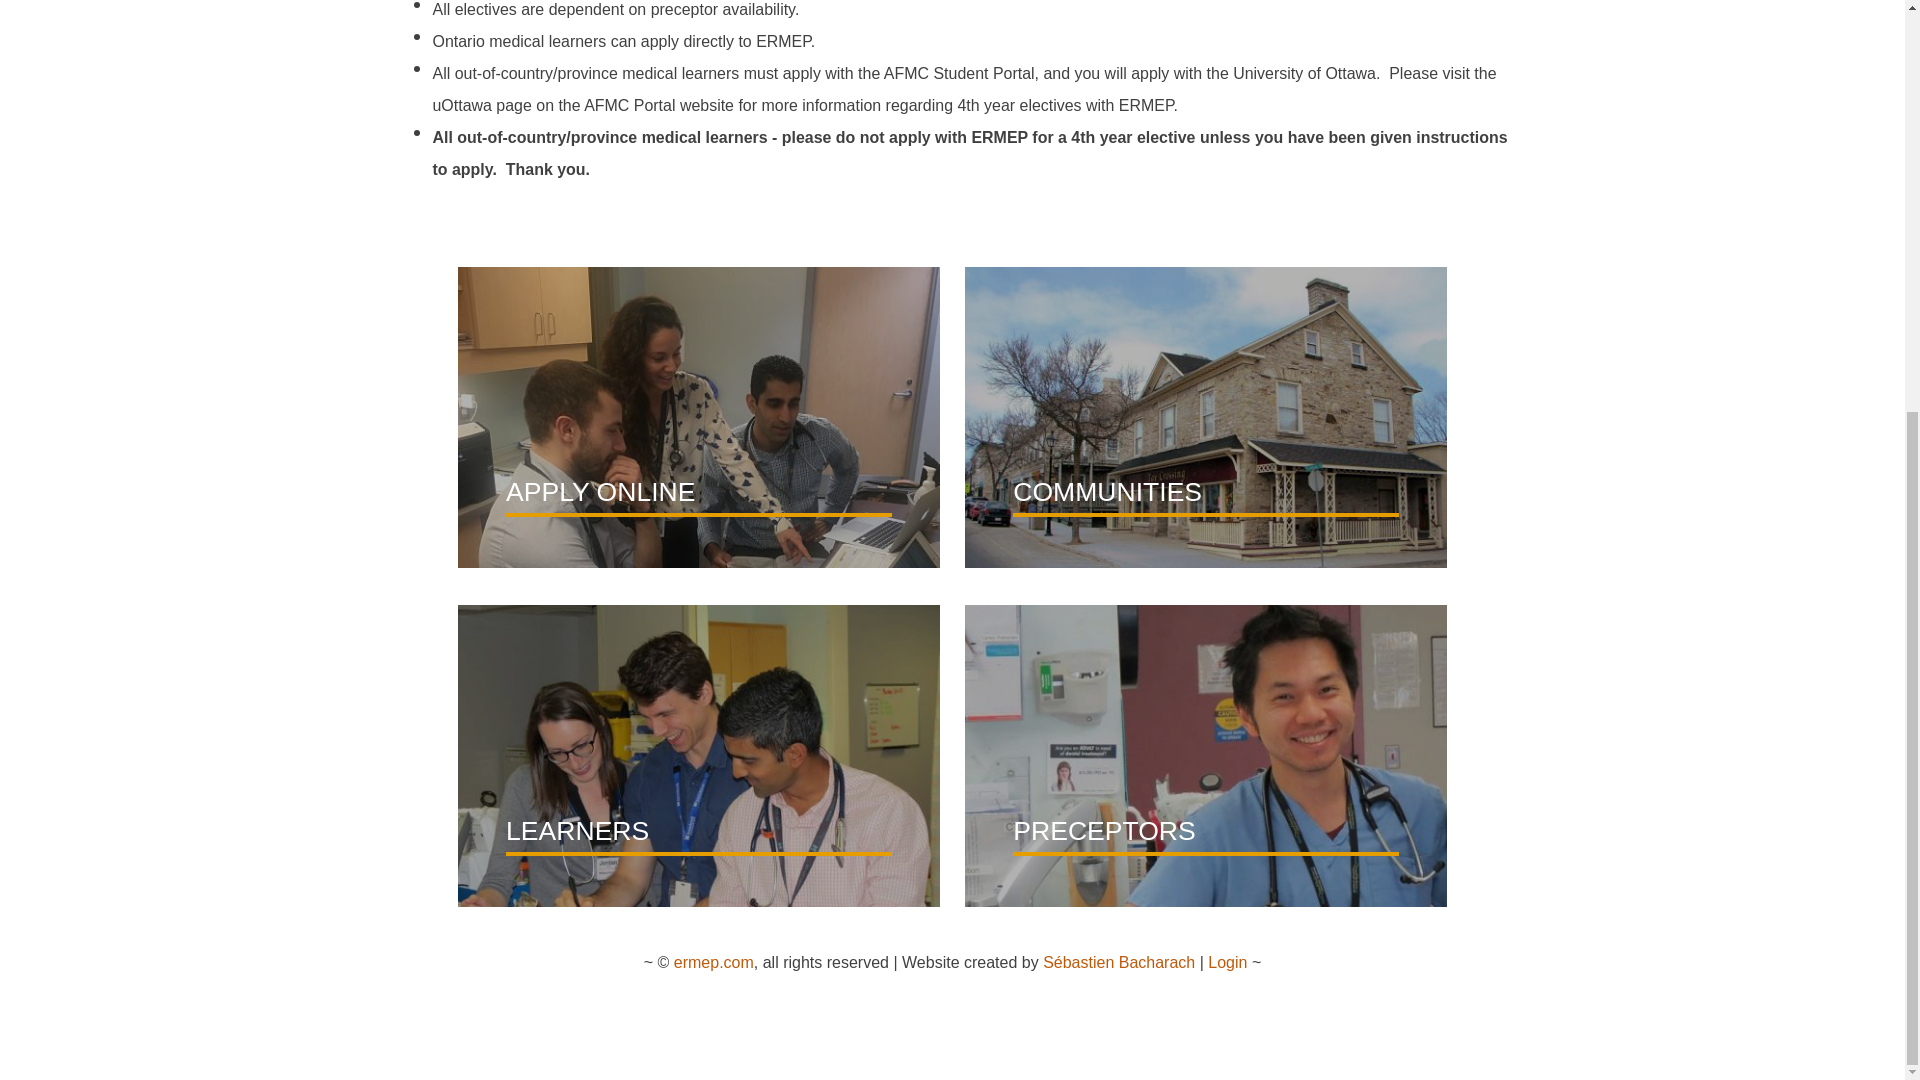 The width and height of the screenshot is (1920, 1080). What do you see at coordinates (1206, 647) in the screenshot?
I see `COMMUNITIES` at bounding box center [1206, 647].